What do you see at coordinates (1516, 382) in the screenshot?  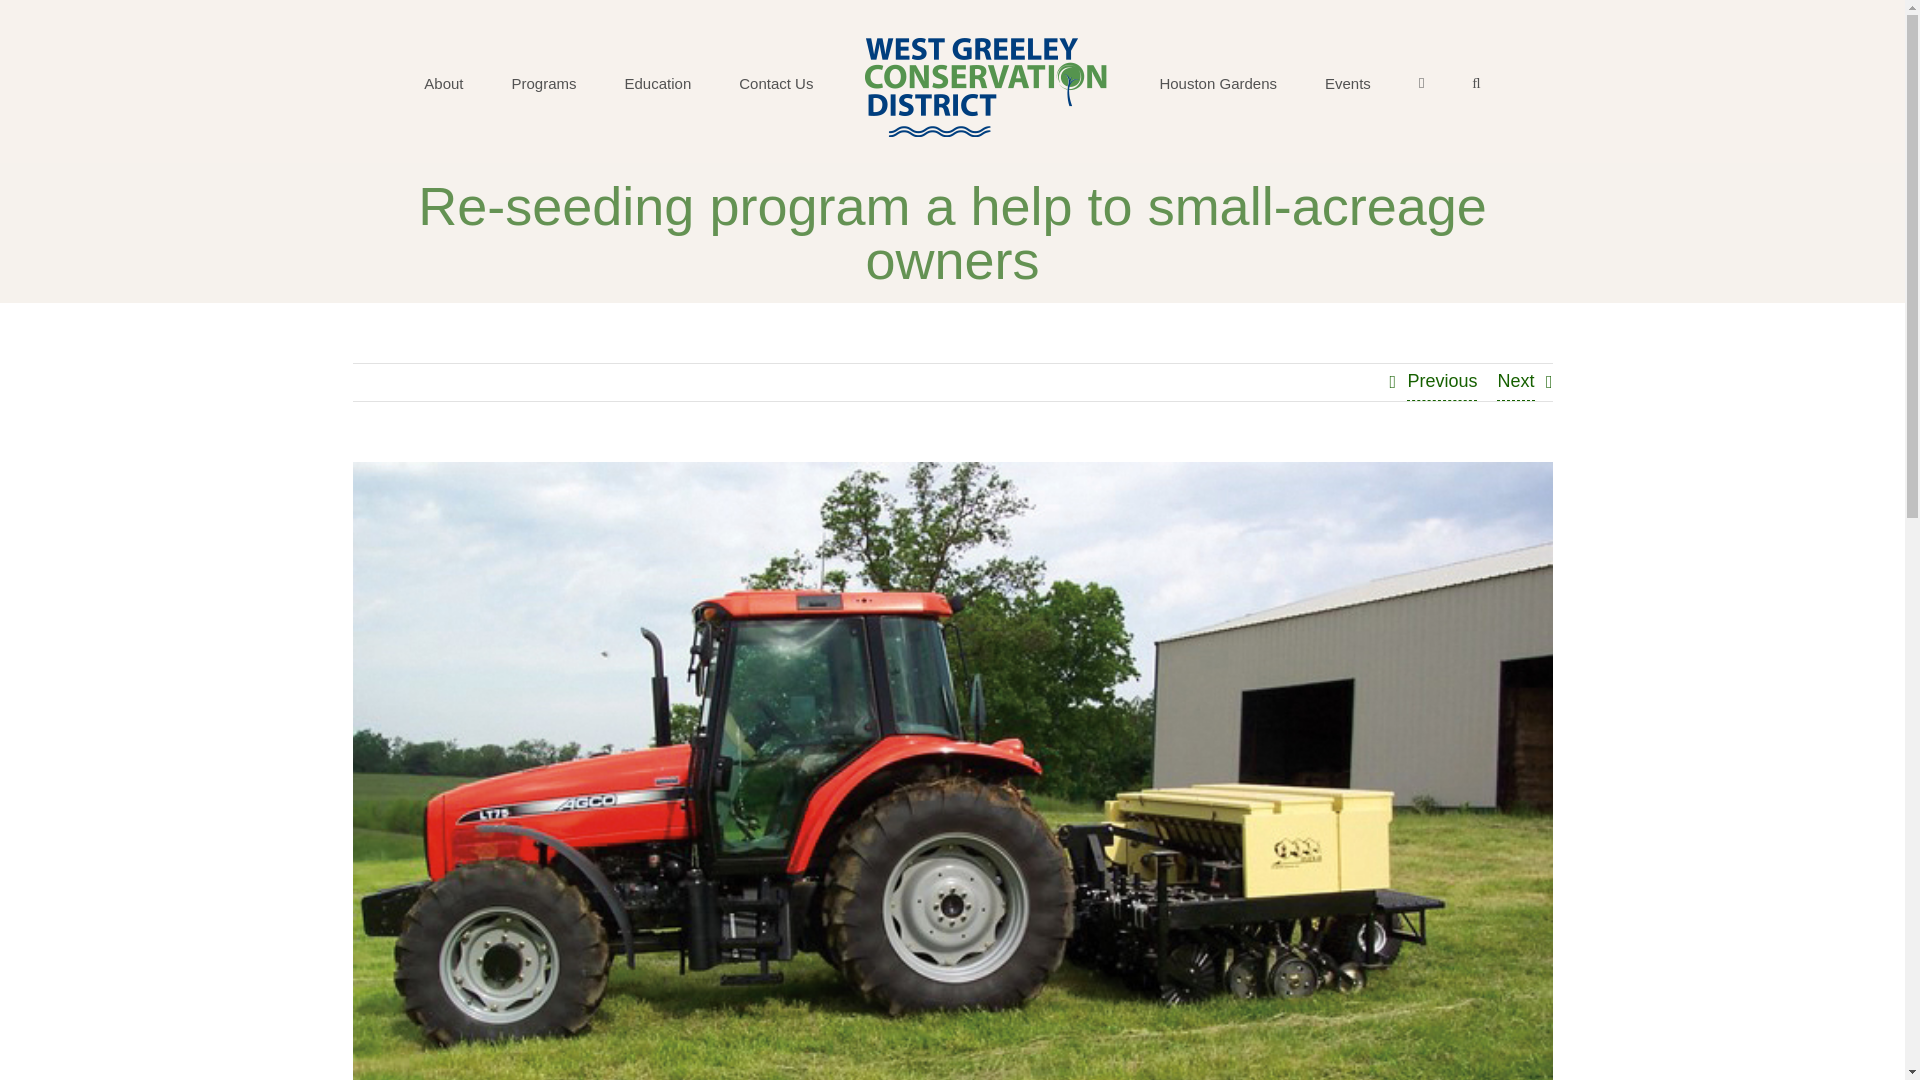 I see `Next` at bounding box center [1516, 382].